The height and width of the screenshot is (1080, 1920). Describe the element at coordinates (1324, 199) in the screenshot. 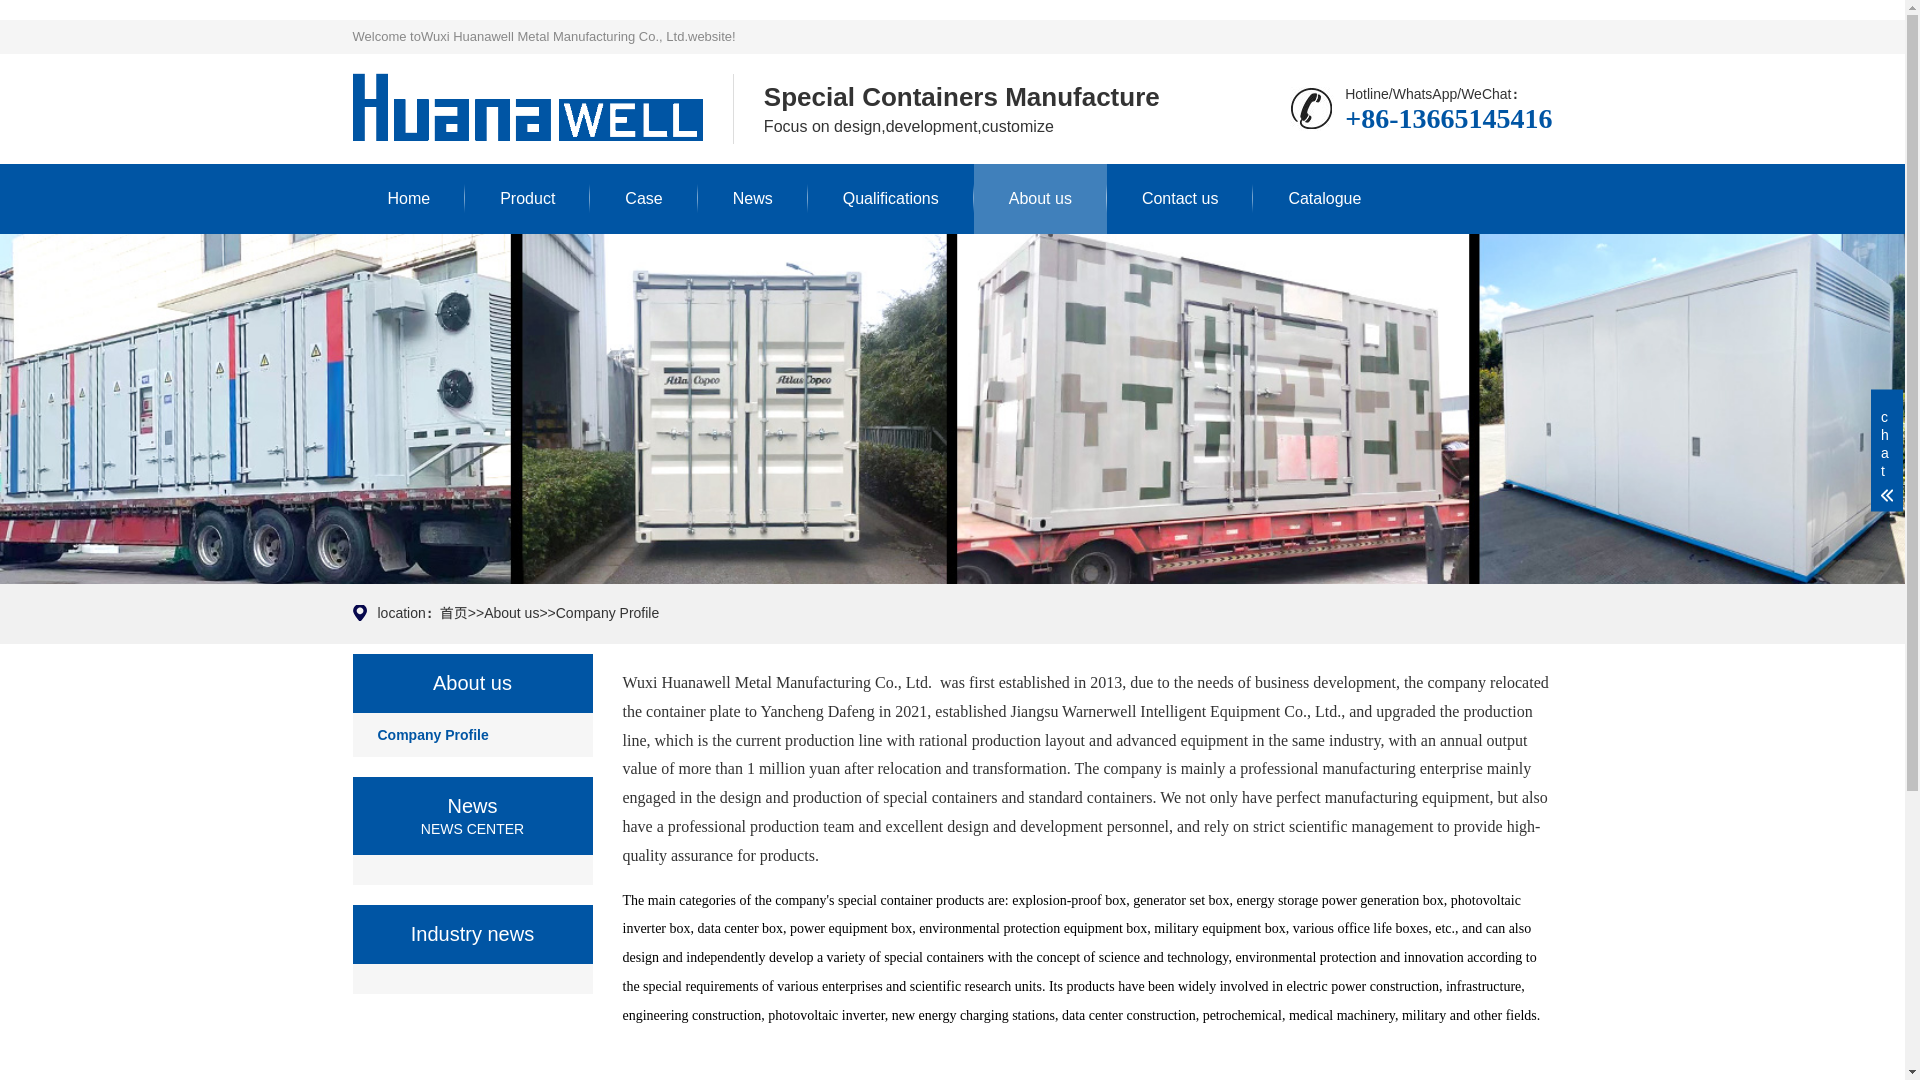

I see `Catalogue` at that location.